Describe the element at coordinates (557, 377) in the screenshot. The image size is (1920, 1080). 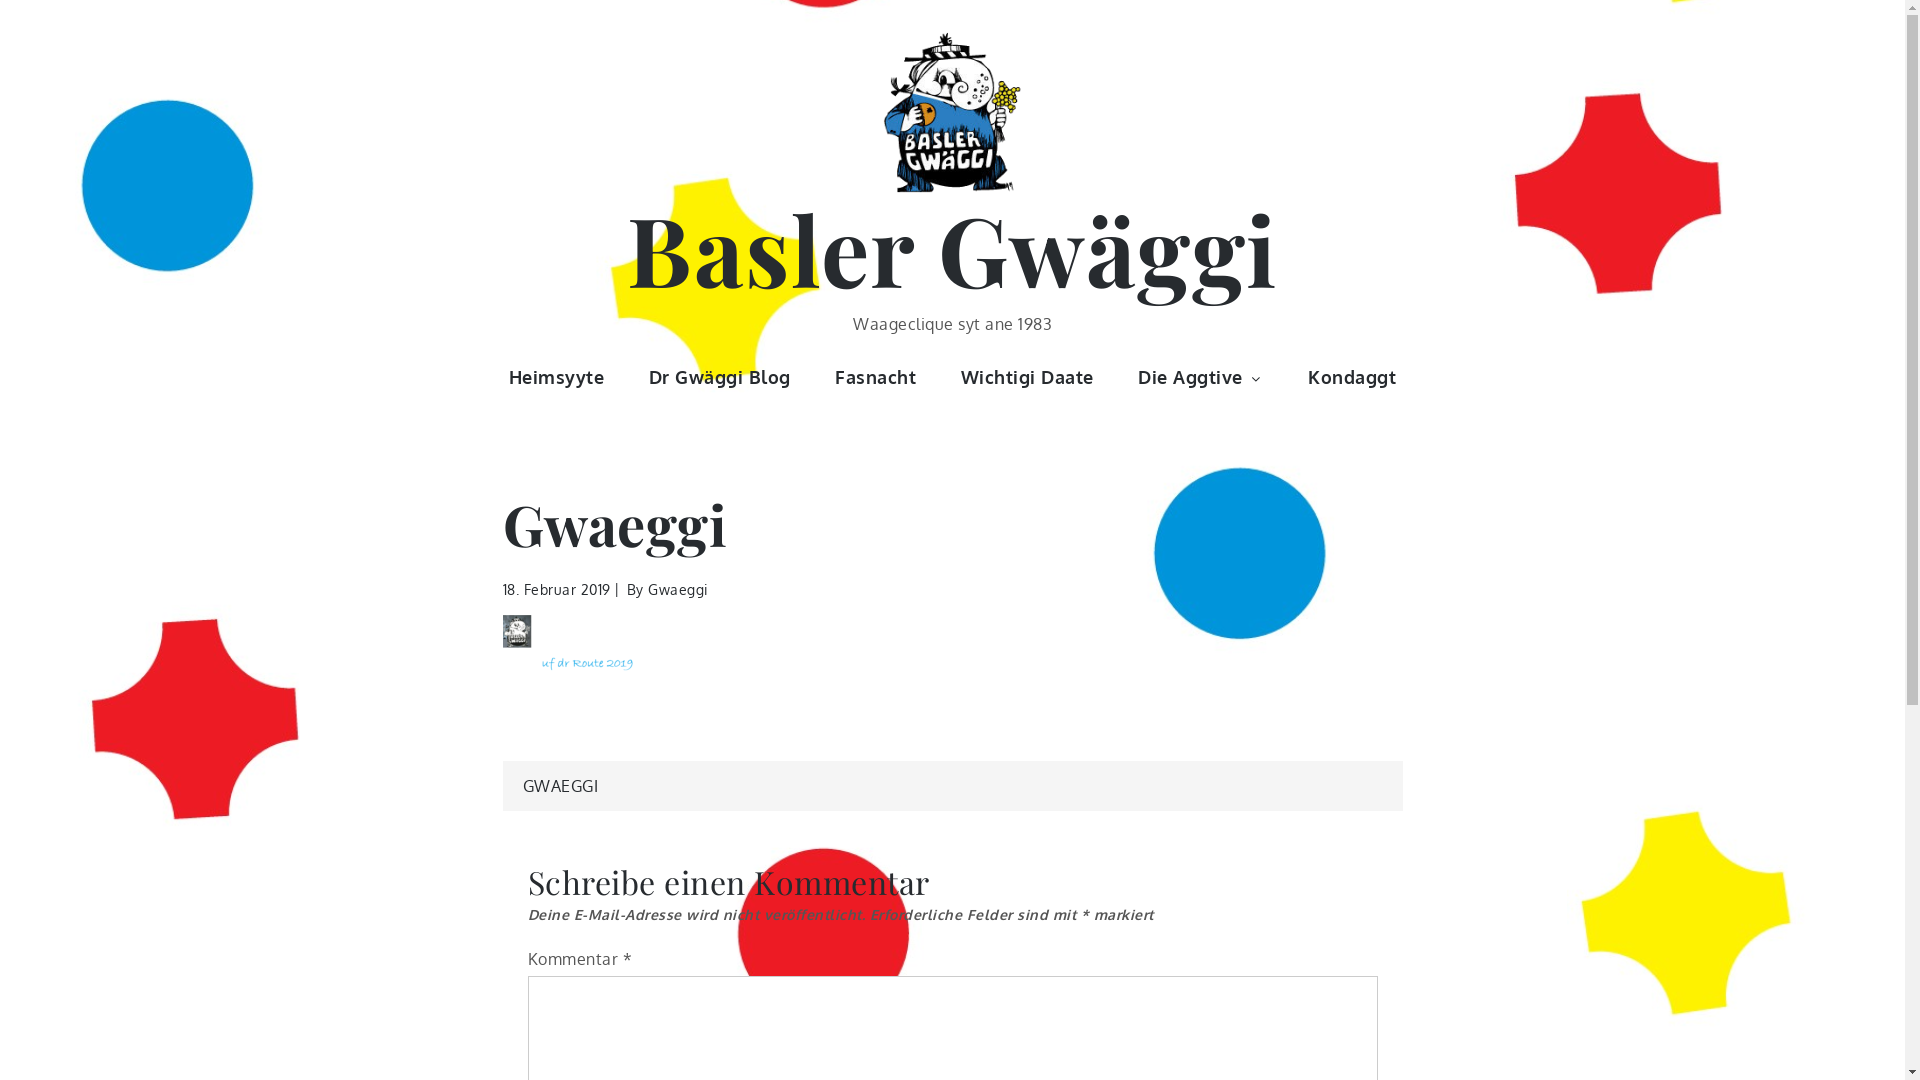
I see `Heimsyyte` at that location.